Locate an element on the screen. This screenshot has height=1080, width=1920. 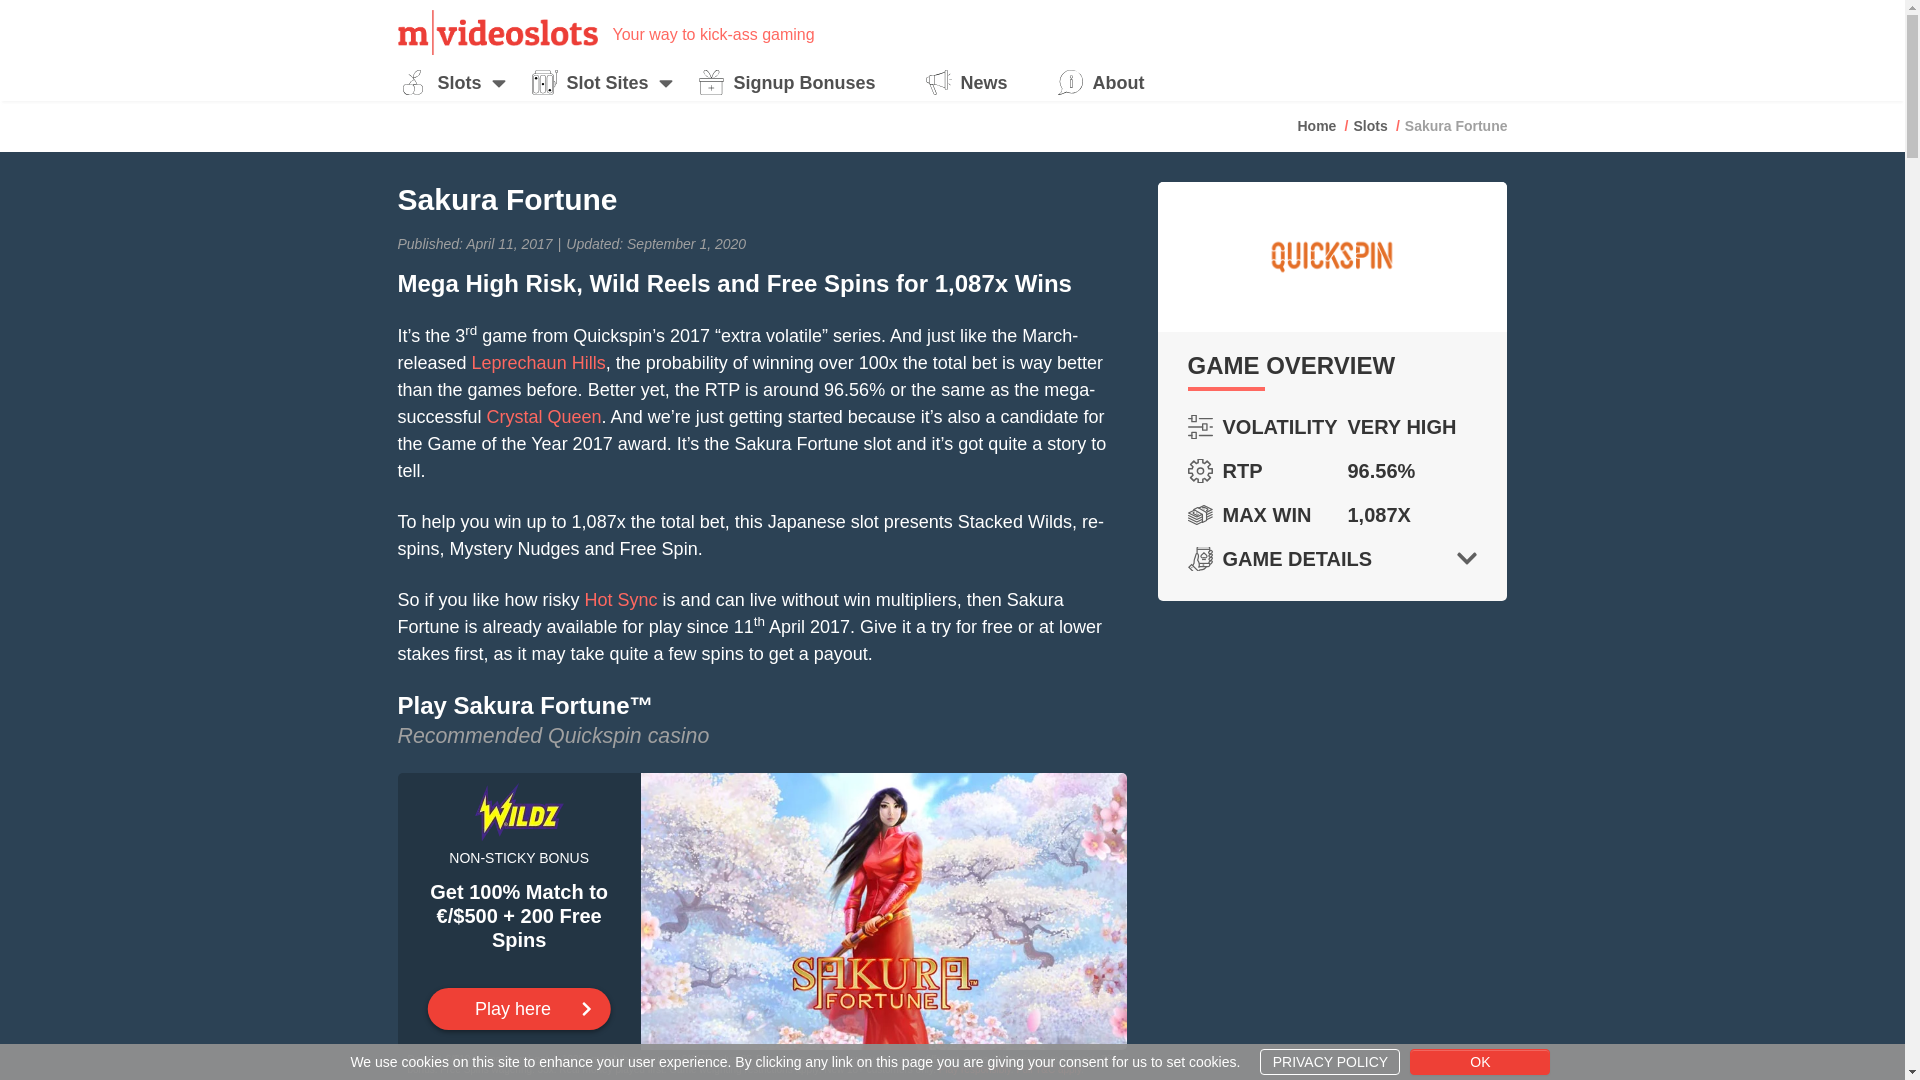
Crystal Queen is located at coordinates (544, 416).